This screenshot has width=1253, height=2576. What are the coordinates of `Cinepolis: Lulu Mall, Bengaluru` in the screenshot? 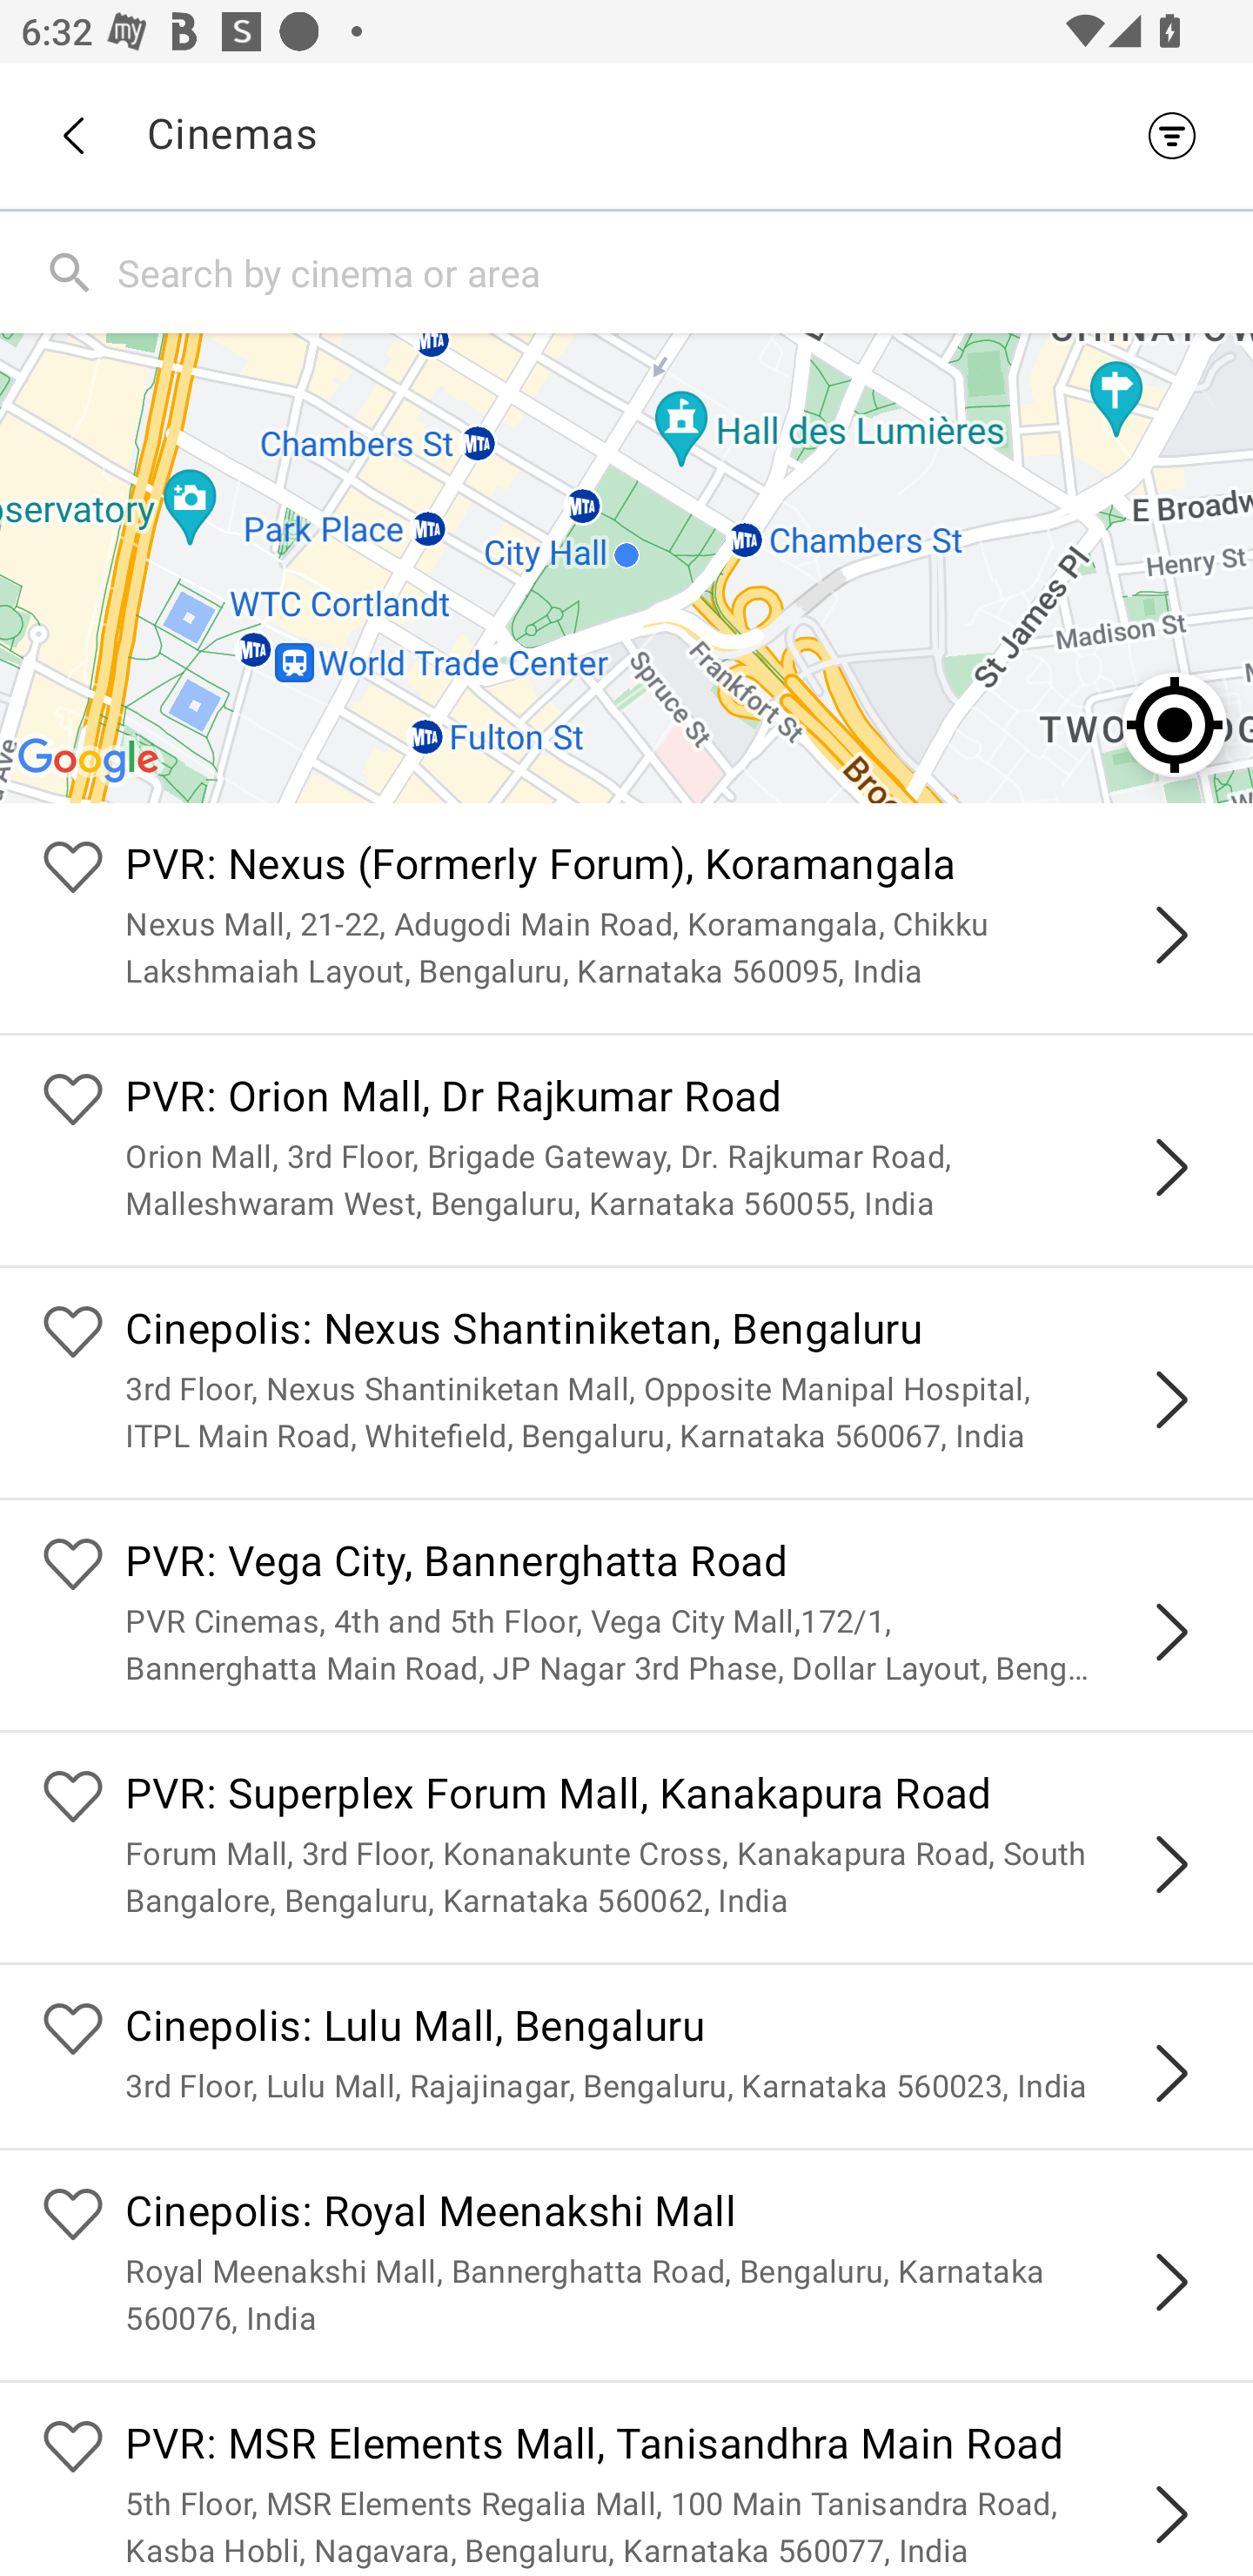 It's located at (668, 2029).